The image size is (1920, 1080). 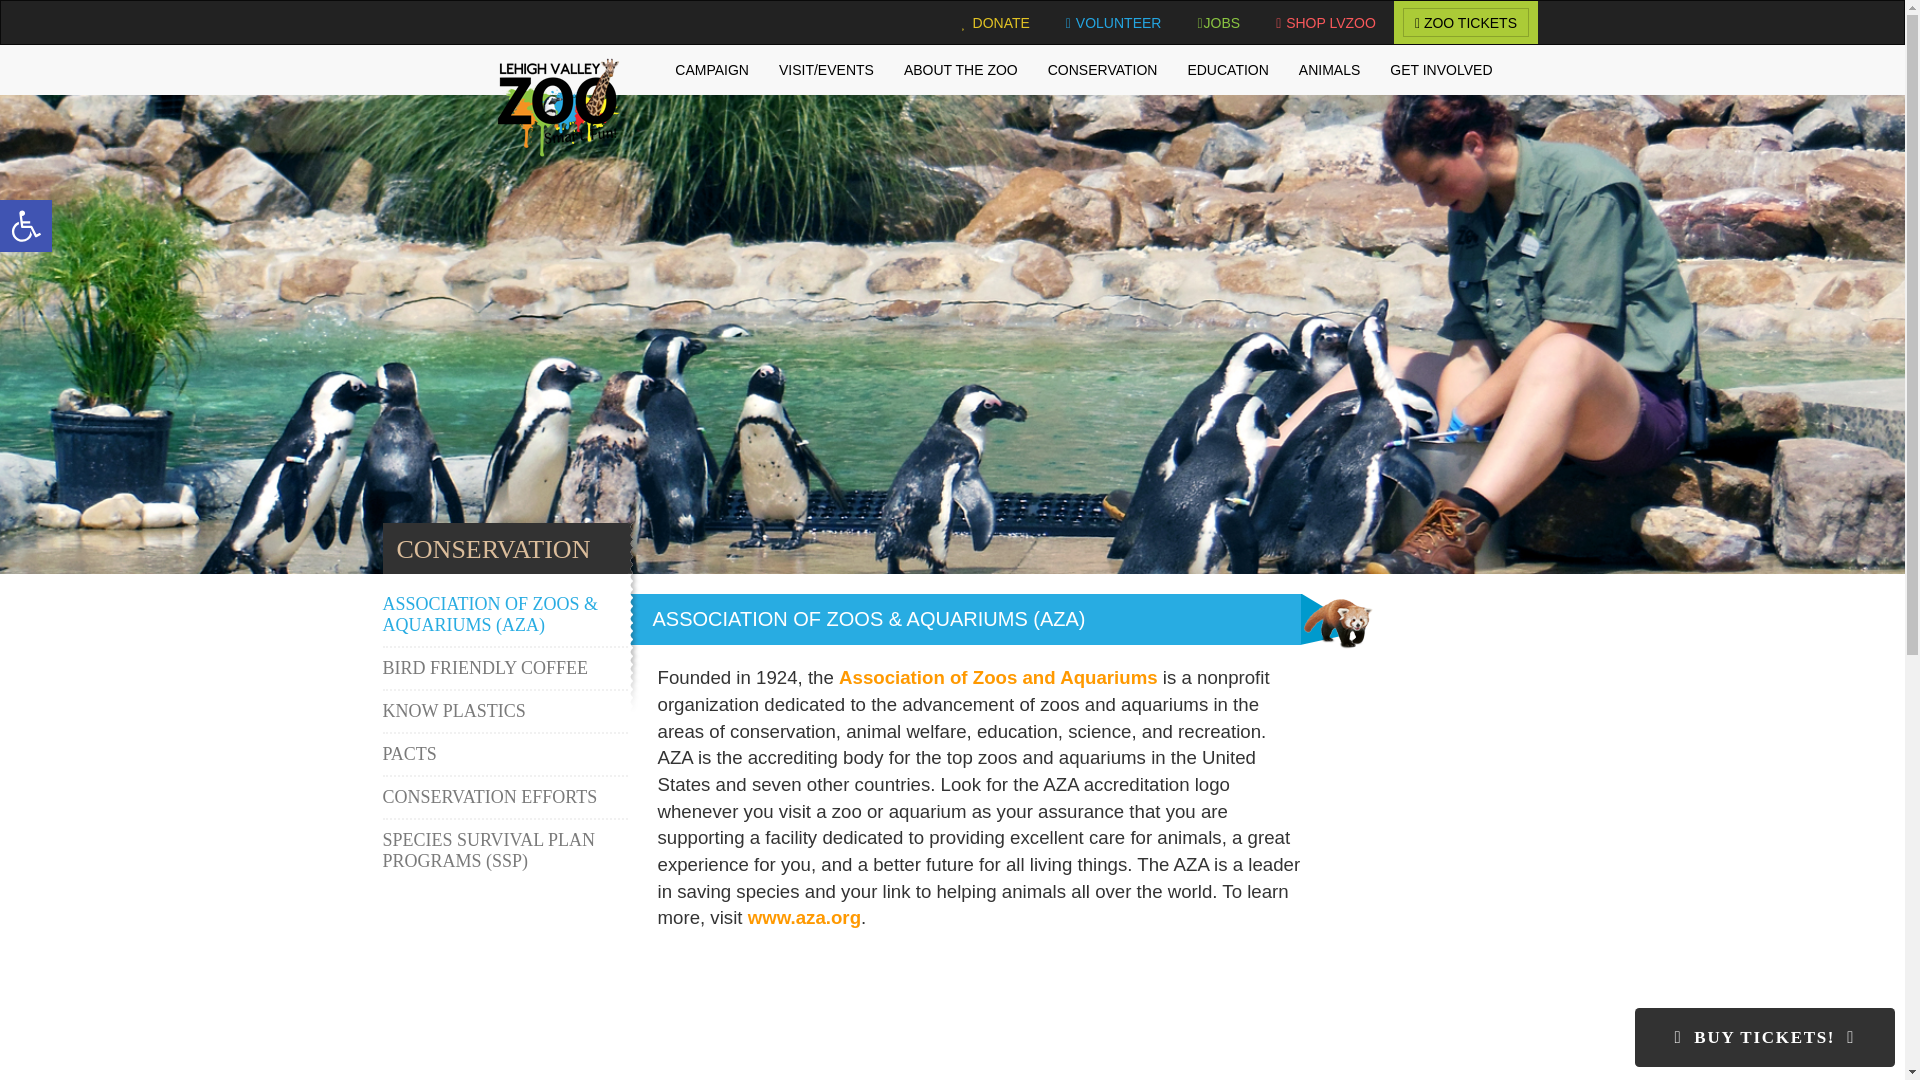 What do you see at coordinates (1464, 22) in the screenshot?
I see `ZOO TICKETS` at bounding box center [1464, 22].